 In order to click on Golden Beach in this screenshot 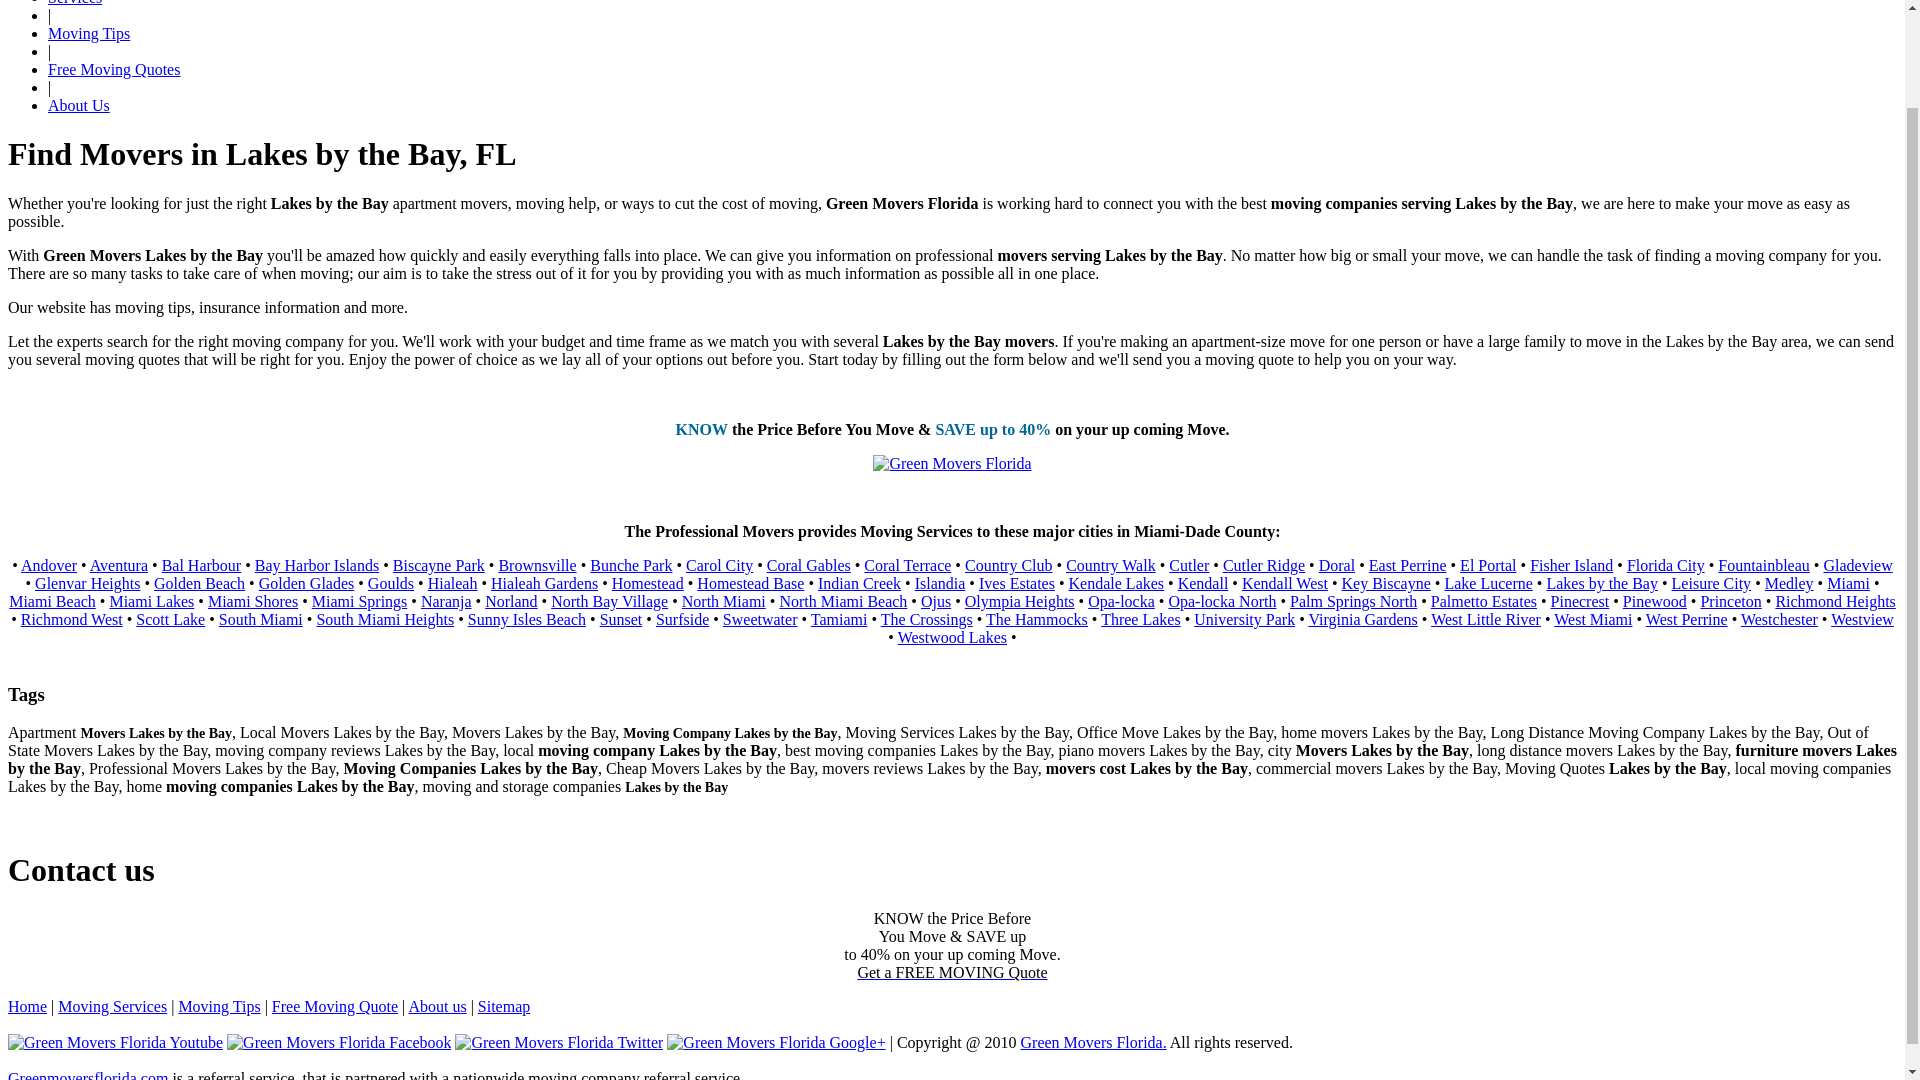, I will do `click(199, 582)`.